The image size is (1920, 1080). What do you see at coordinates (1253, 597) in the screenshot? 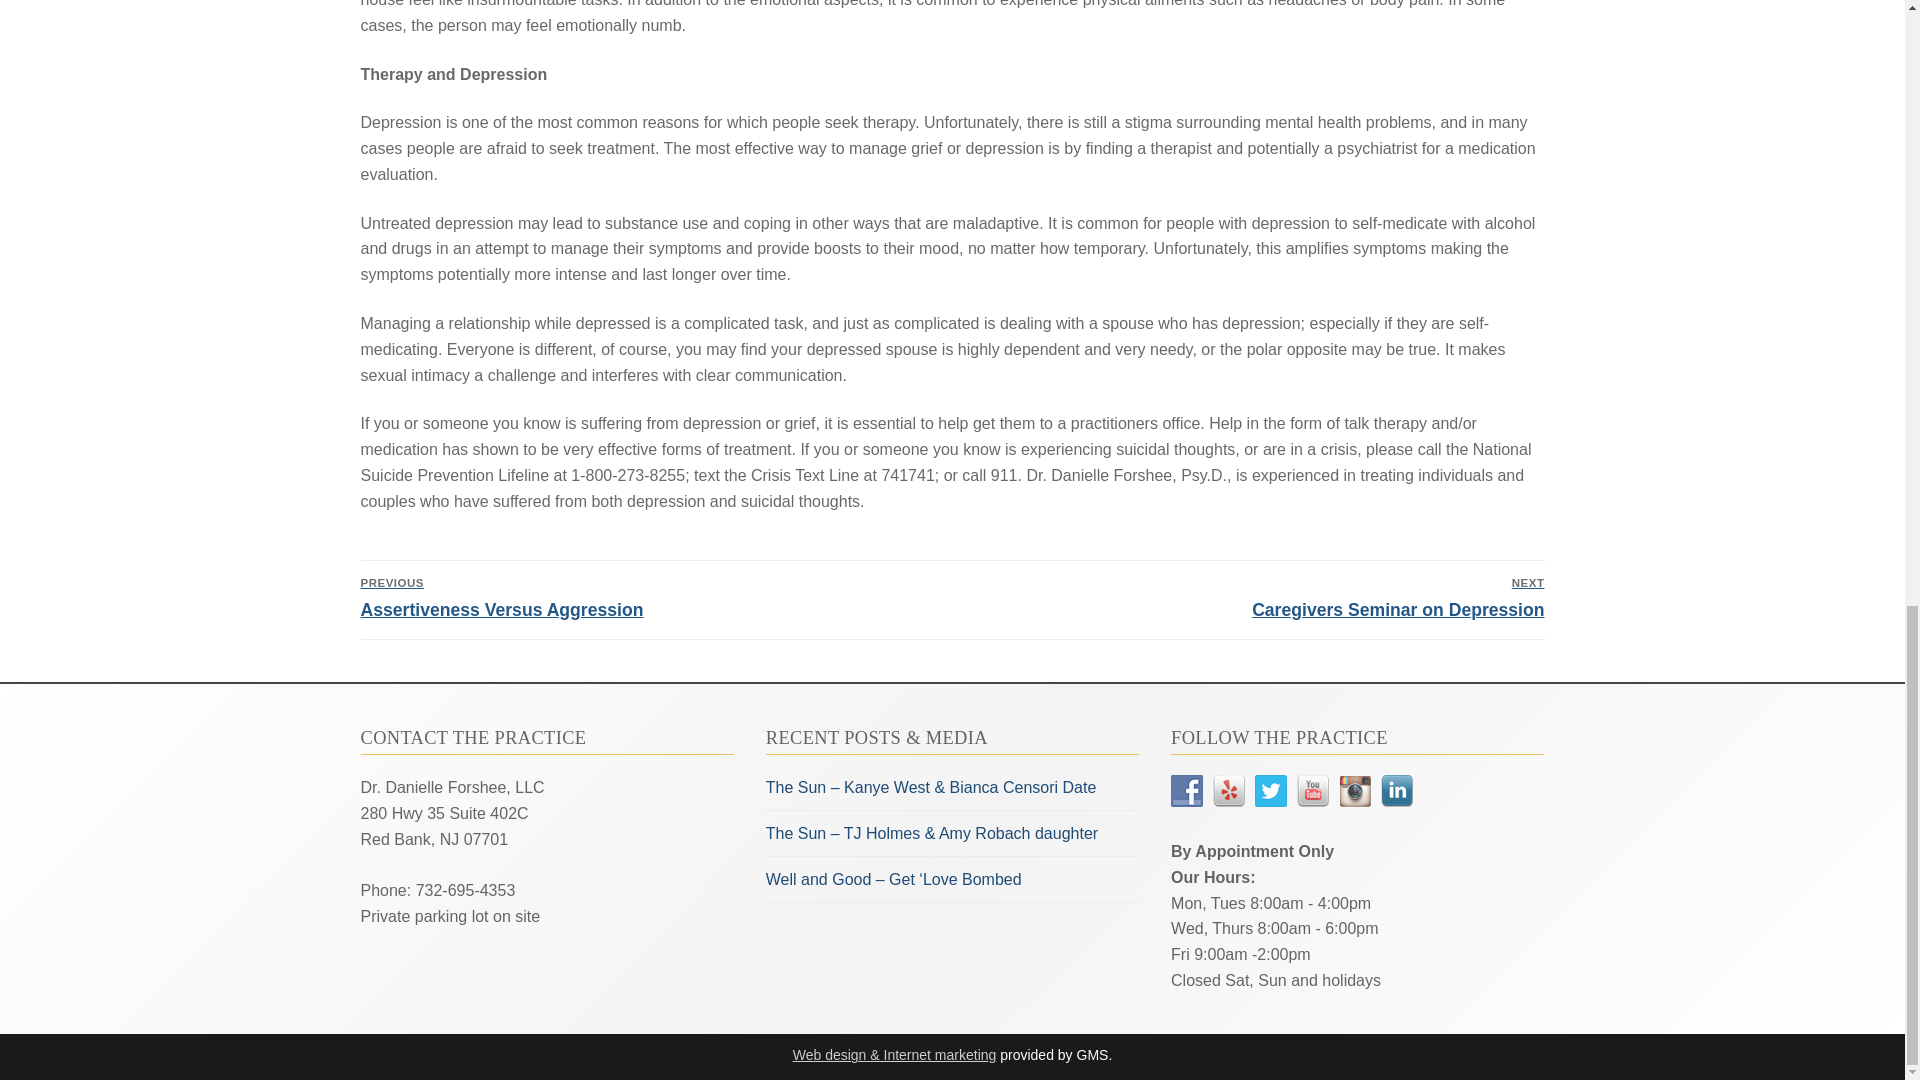
I see `Follow Us on Instagram` at bounding box center [1253, 597].